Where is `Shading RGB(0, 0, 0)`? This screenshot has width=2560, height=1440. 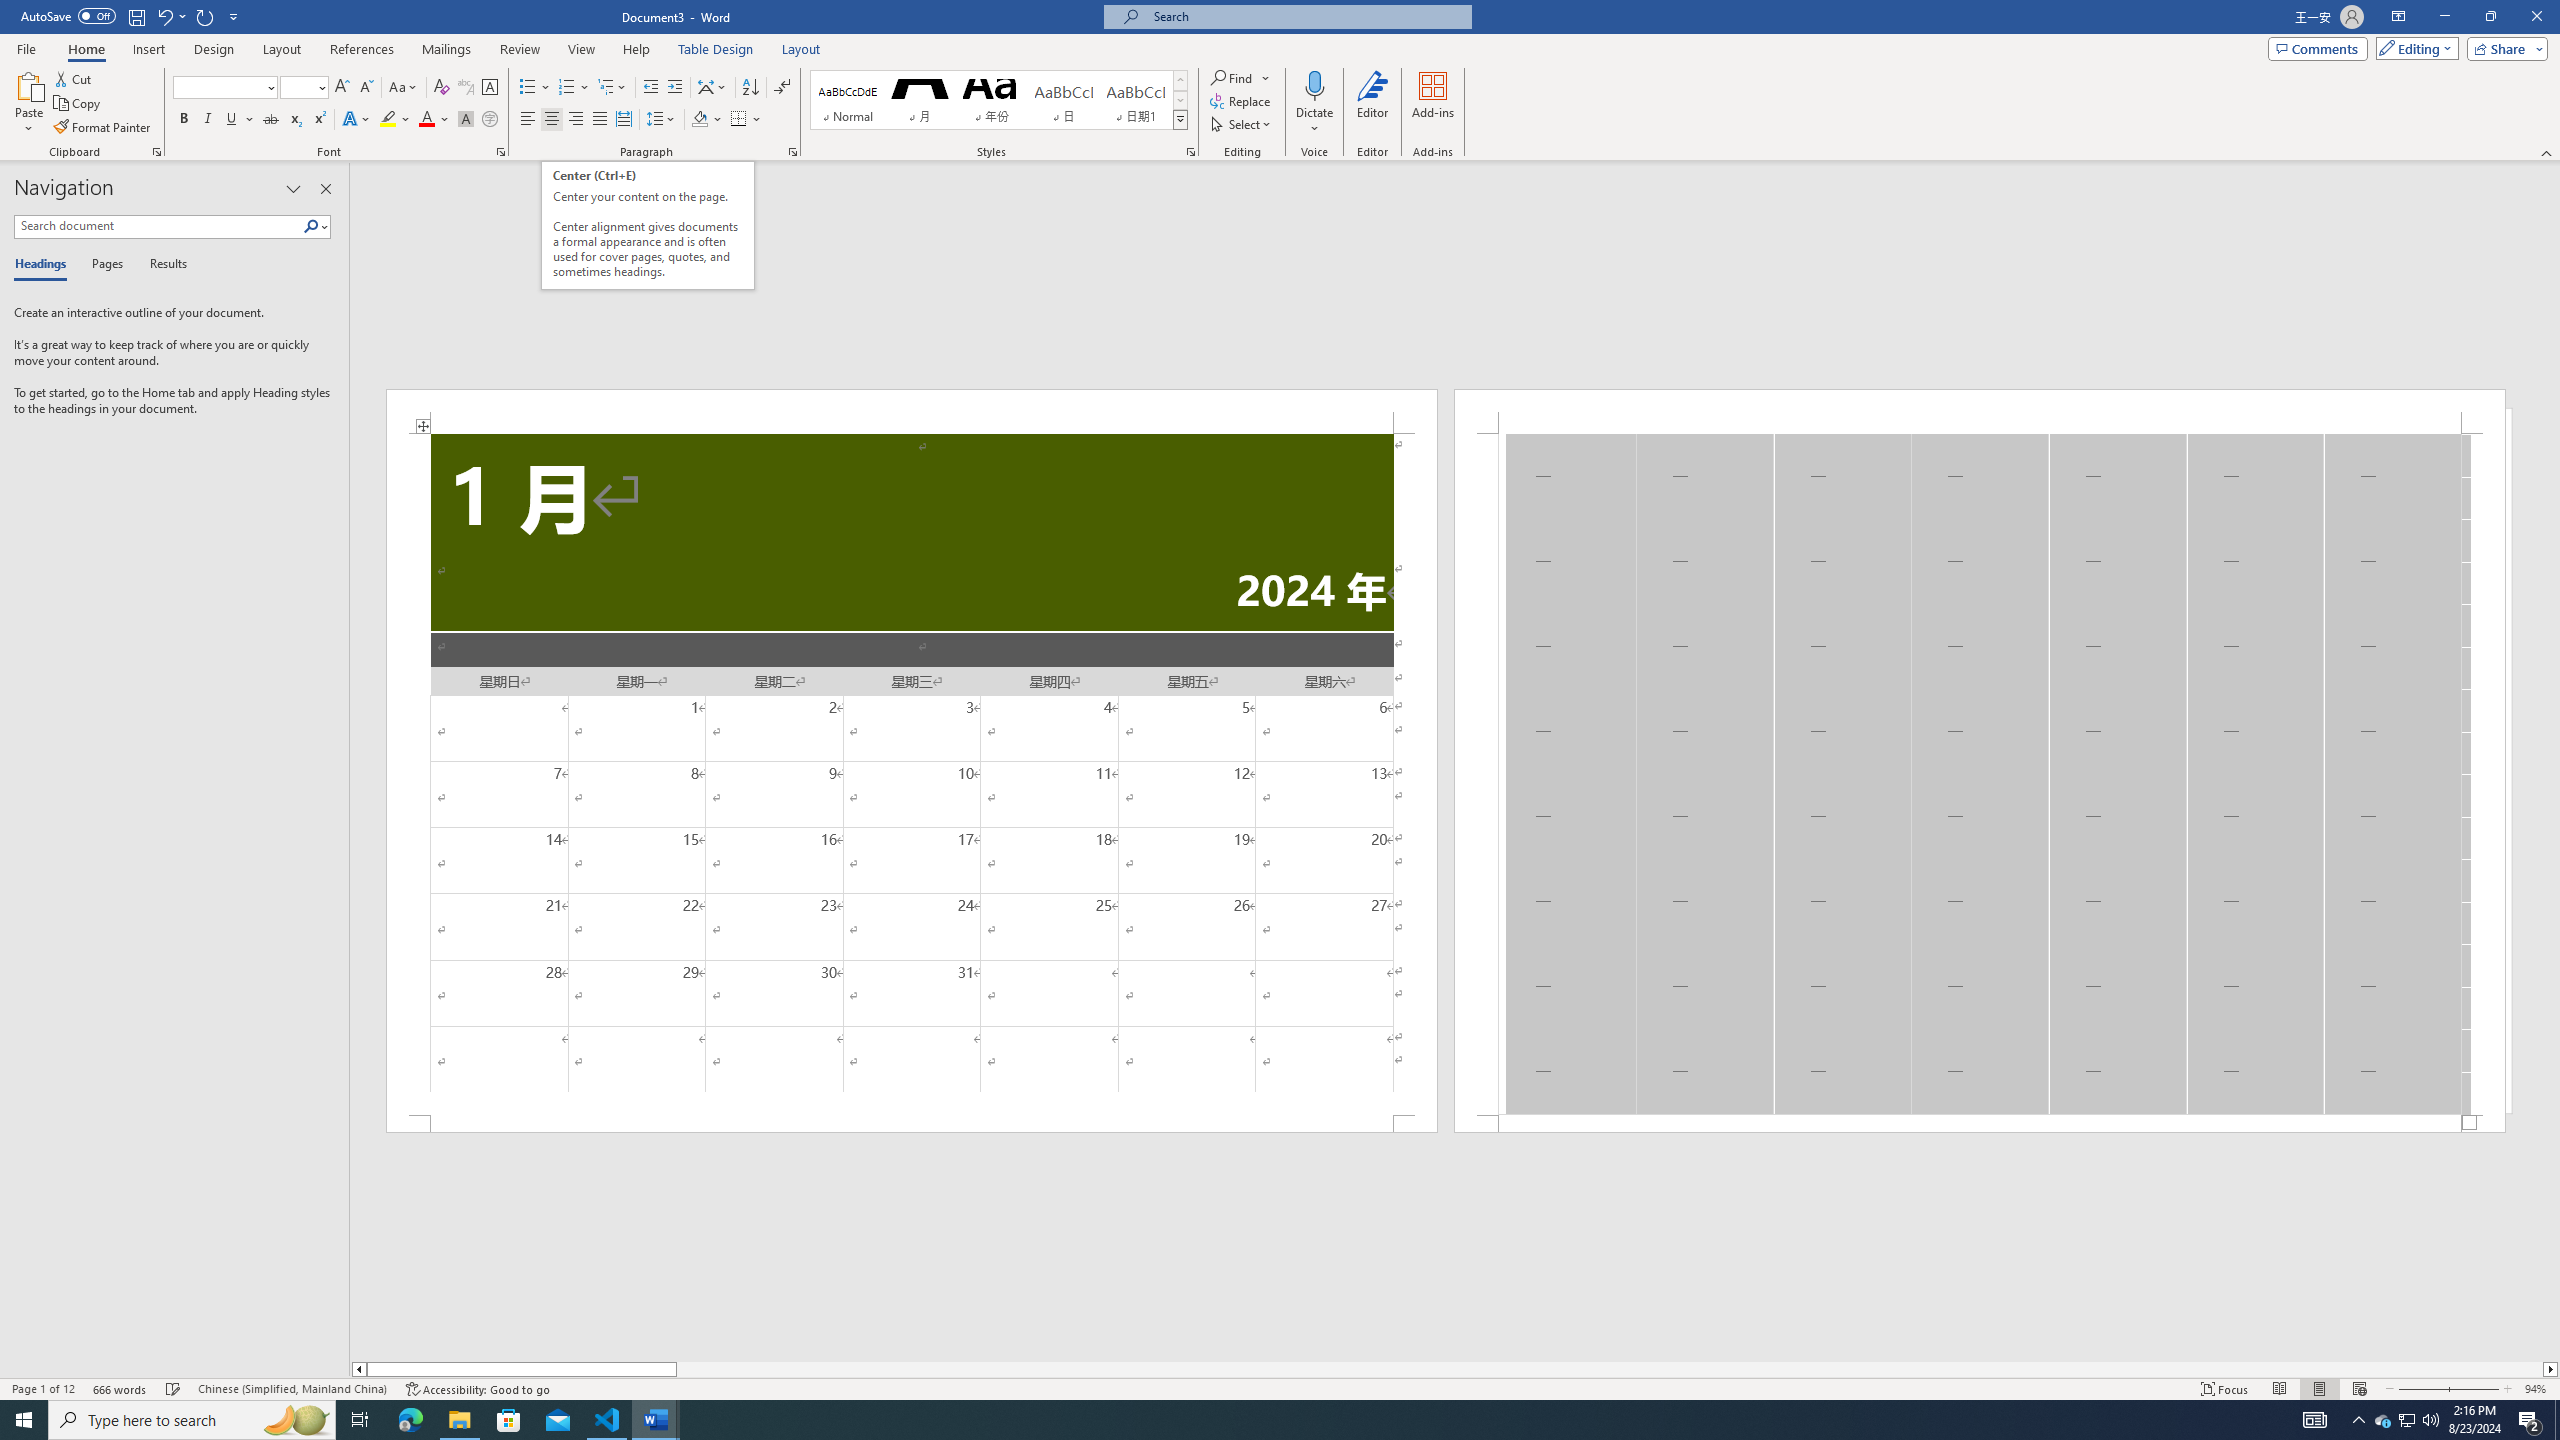
Shading RGB(0, 0, 0) is located at coordinates (700, 120).